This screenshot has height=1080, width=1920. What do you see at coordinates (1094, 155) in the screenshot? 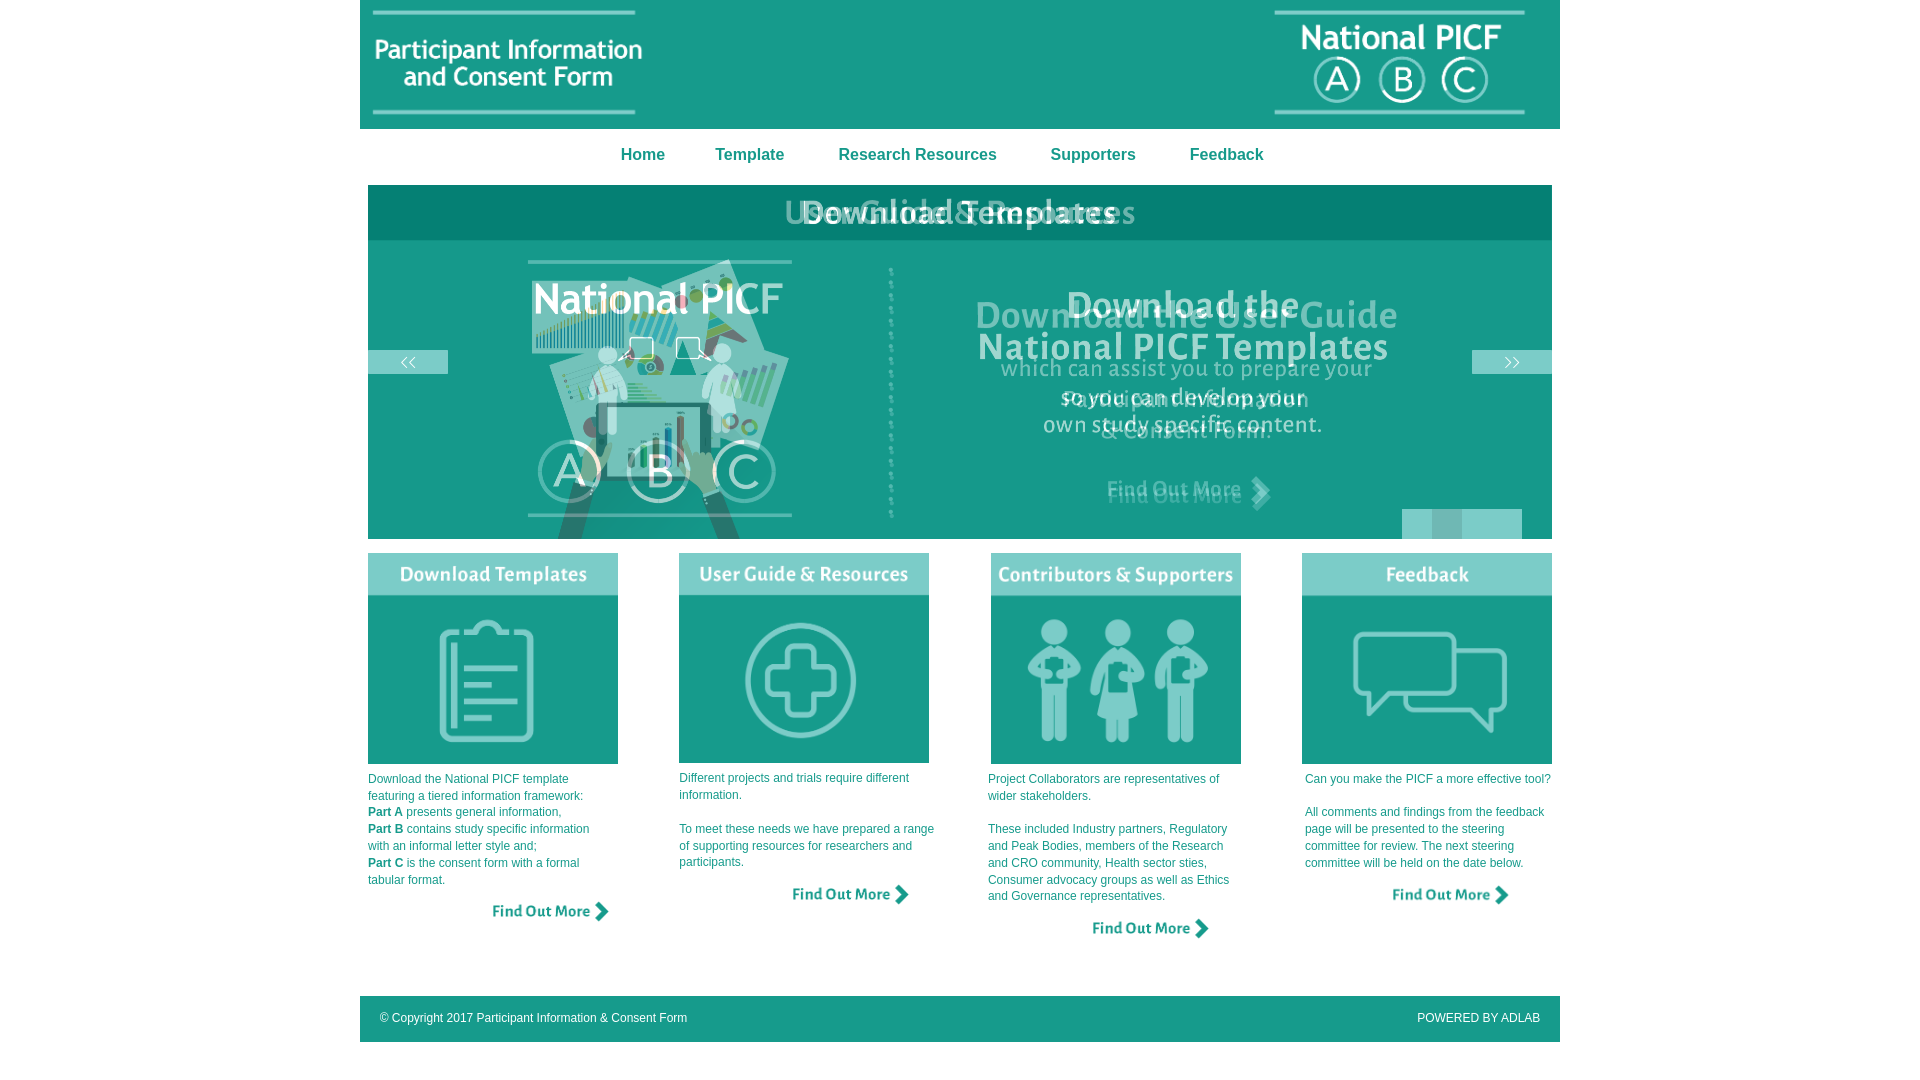
I see `Supporters` at bounding box center [1094, 155].